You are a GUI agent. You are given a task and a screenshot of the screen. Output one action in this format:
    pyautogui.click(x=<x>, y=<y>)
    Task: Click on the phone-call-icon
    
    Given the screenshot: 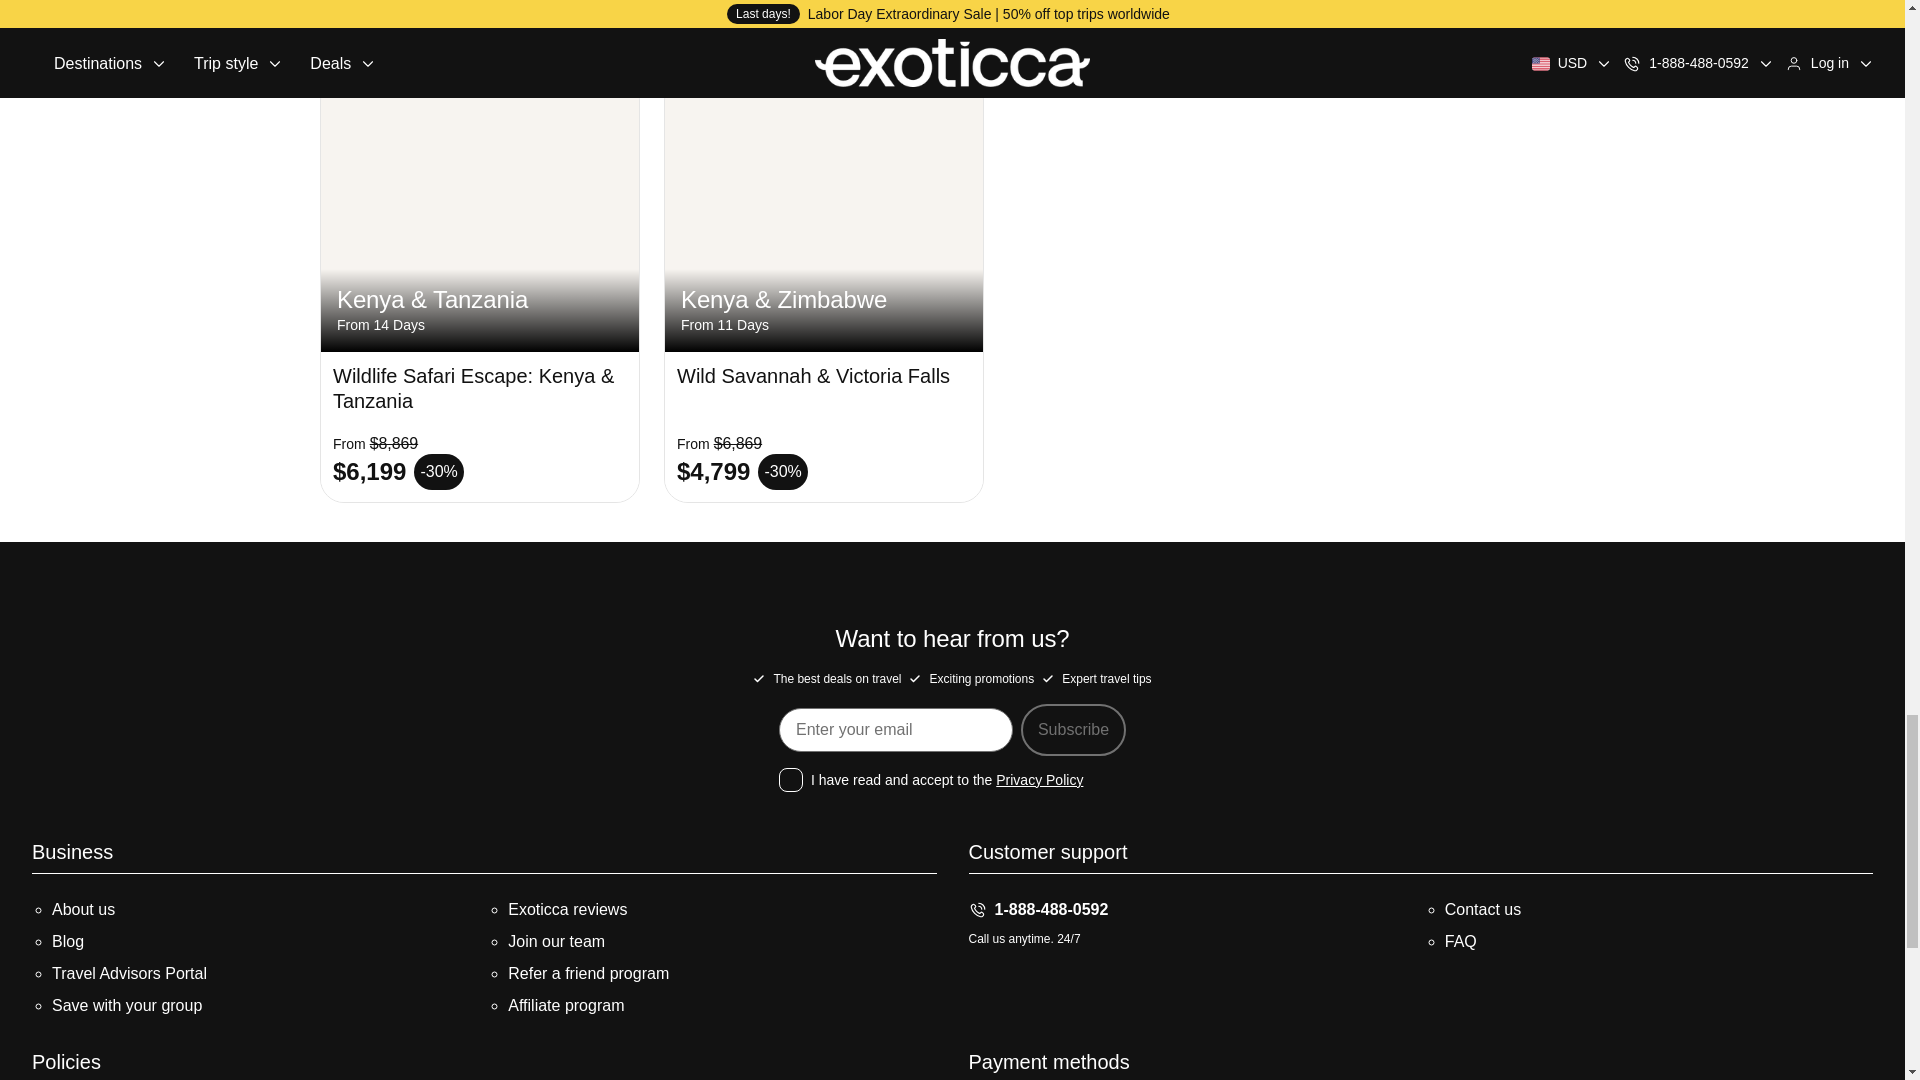 What is the action you would take?
    pyautogui.click(x=976, y=910)
    